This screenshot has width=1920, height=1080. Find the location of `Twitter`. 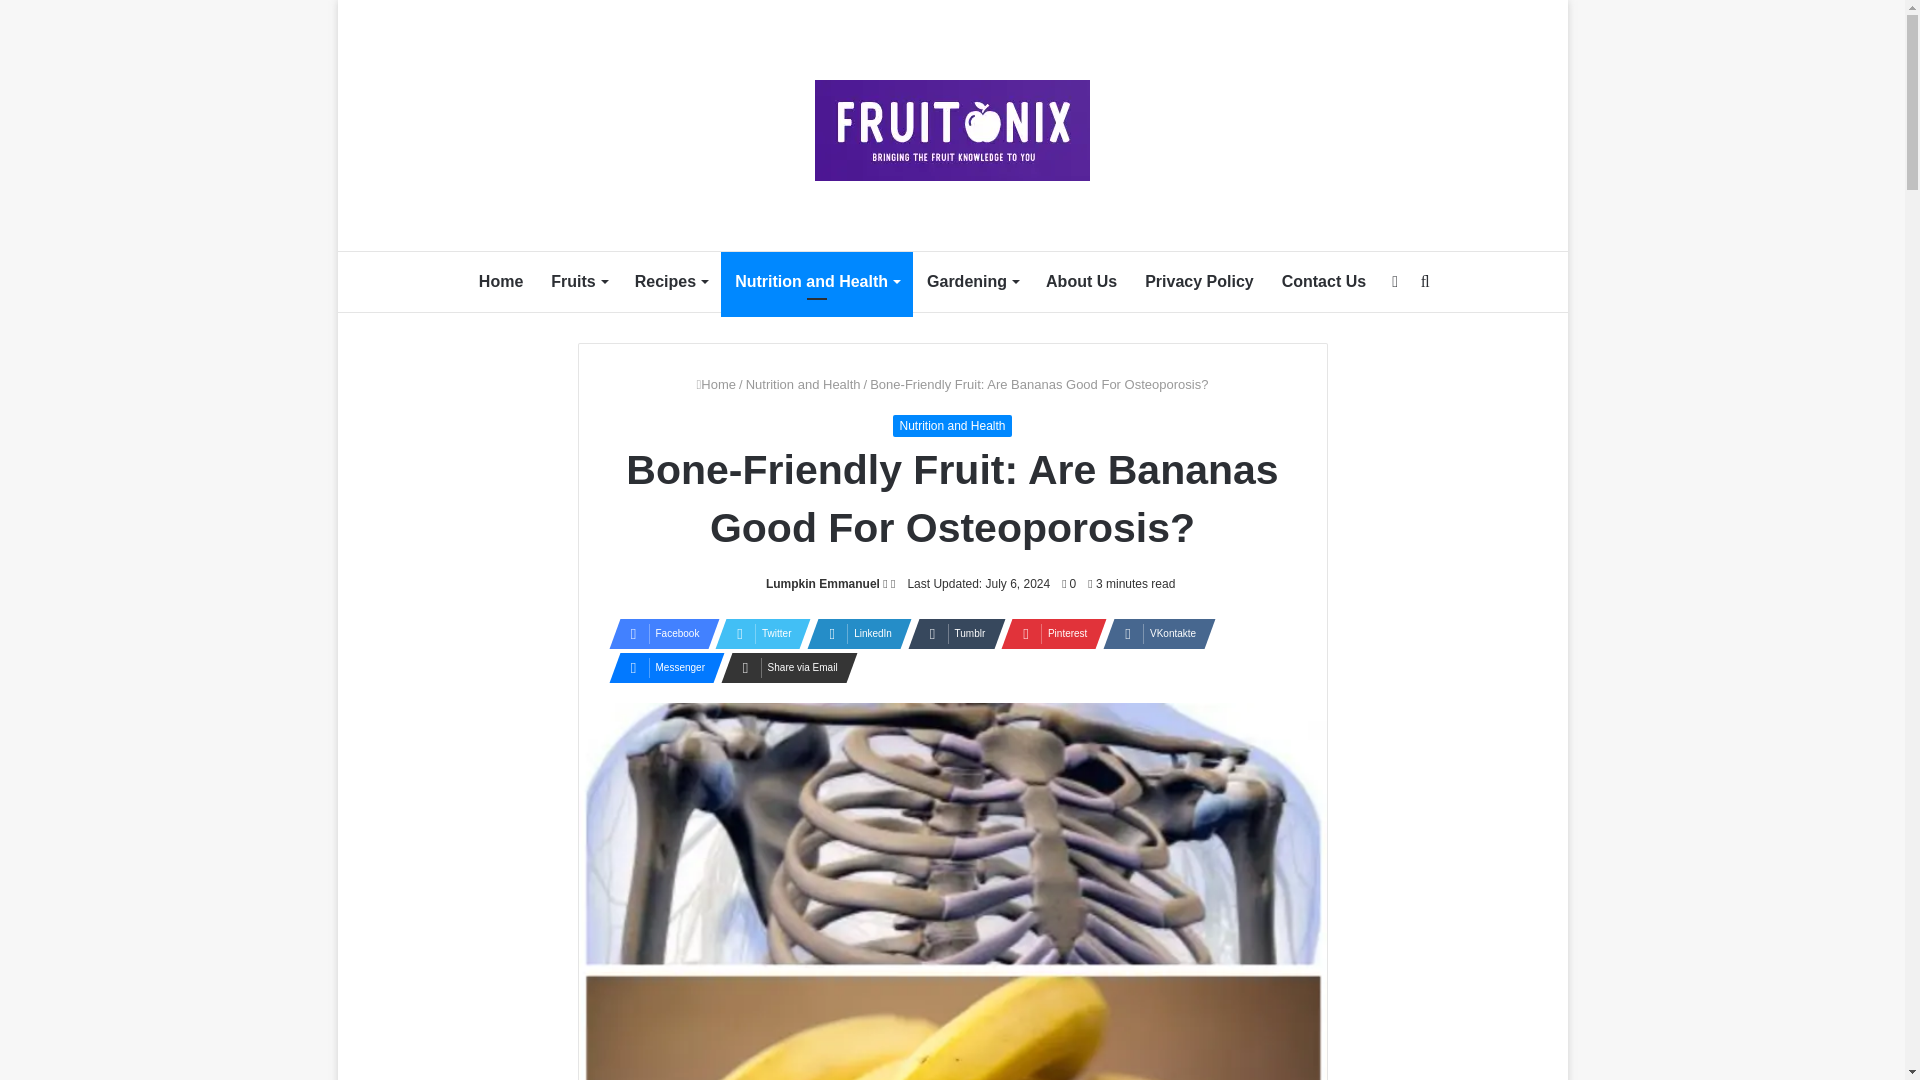

Twitter is located at coordinates (756, 634).